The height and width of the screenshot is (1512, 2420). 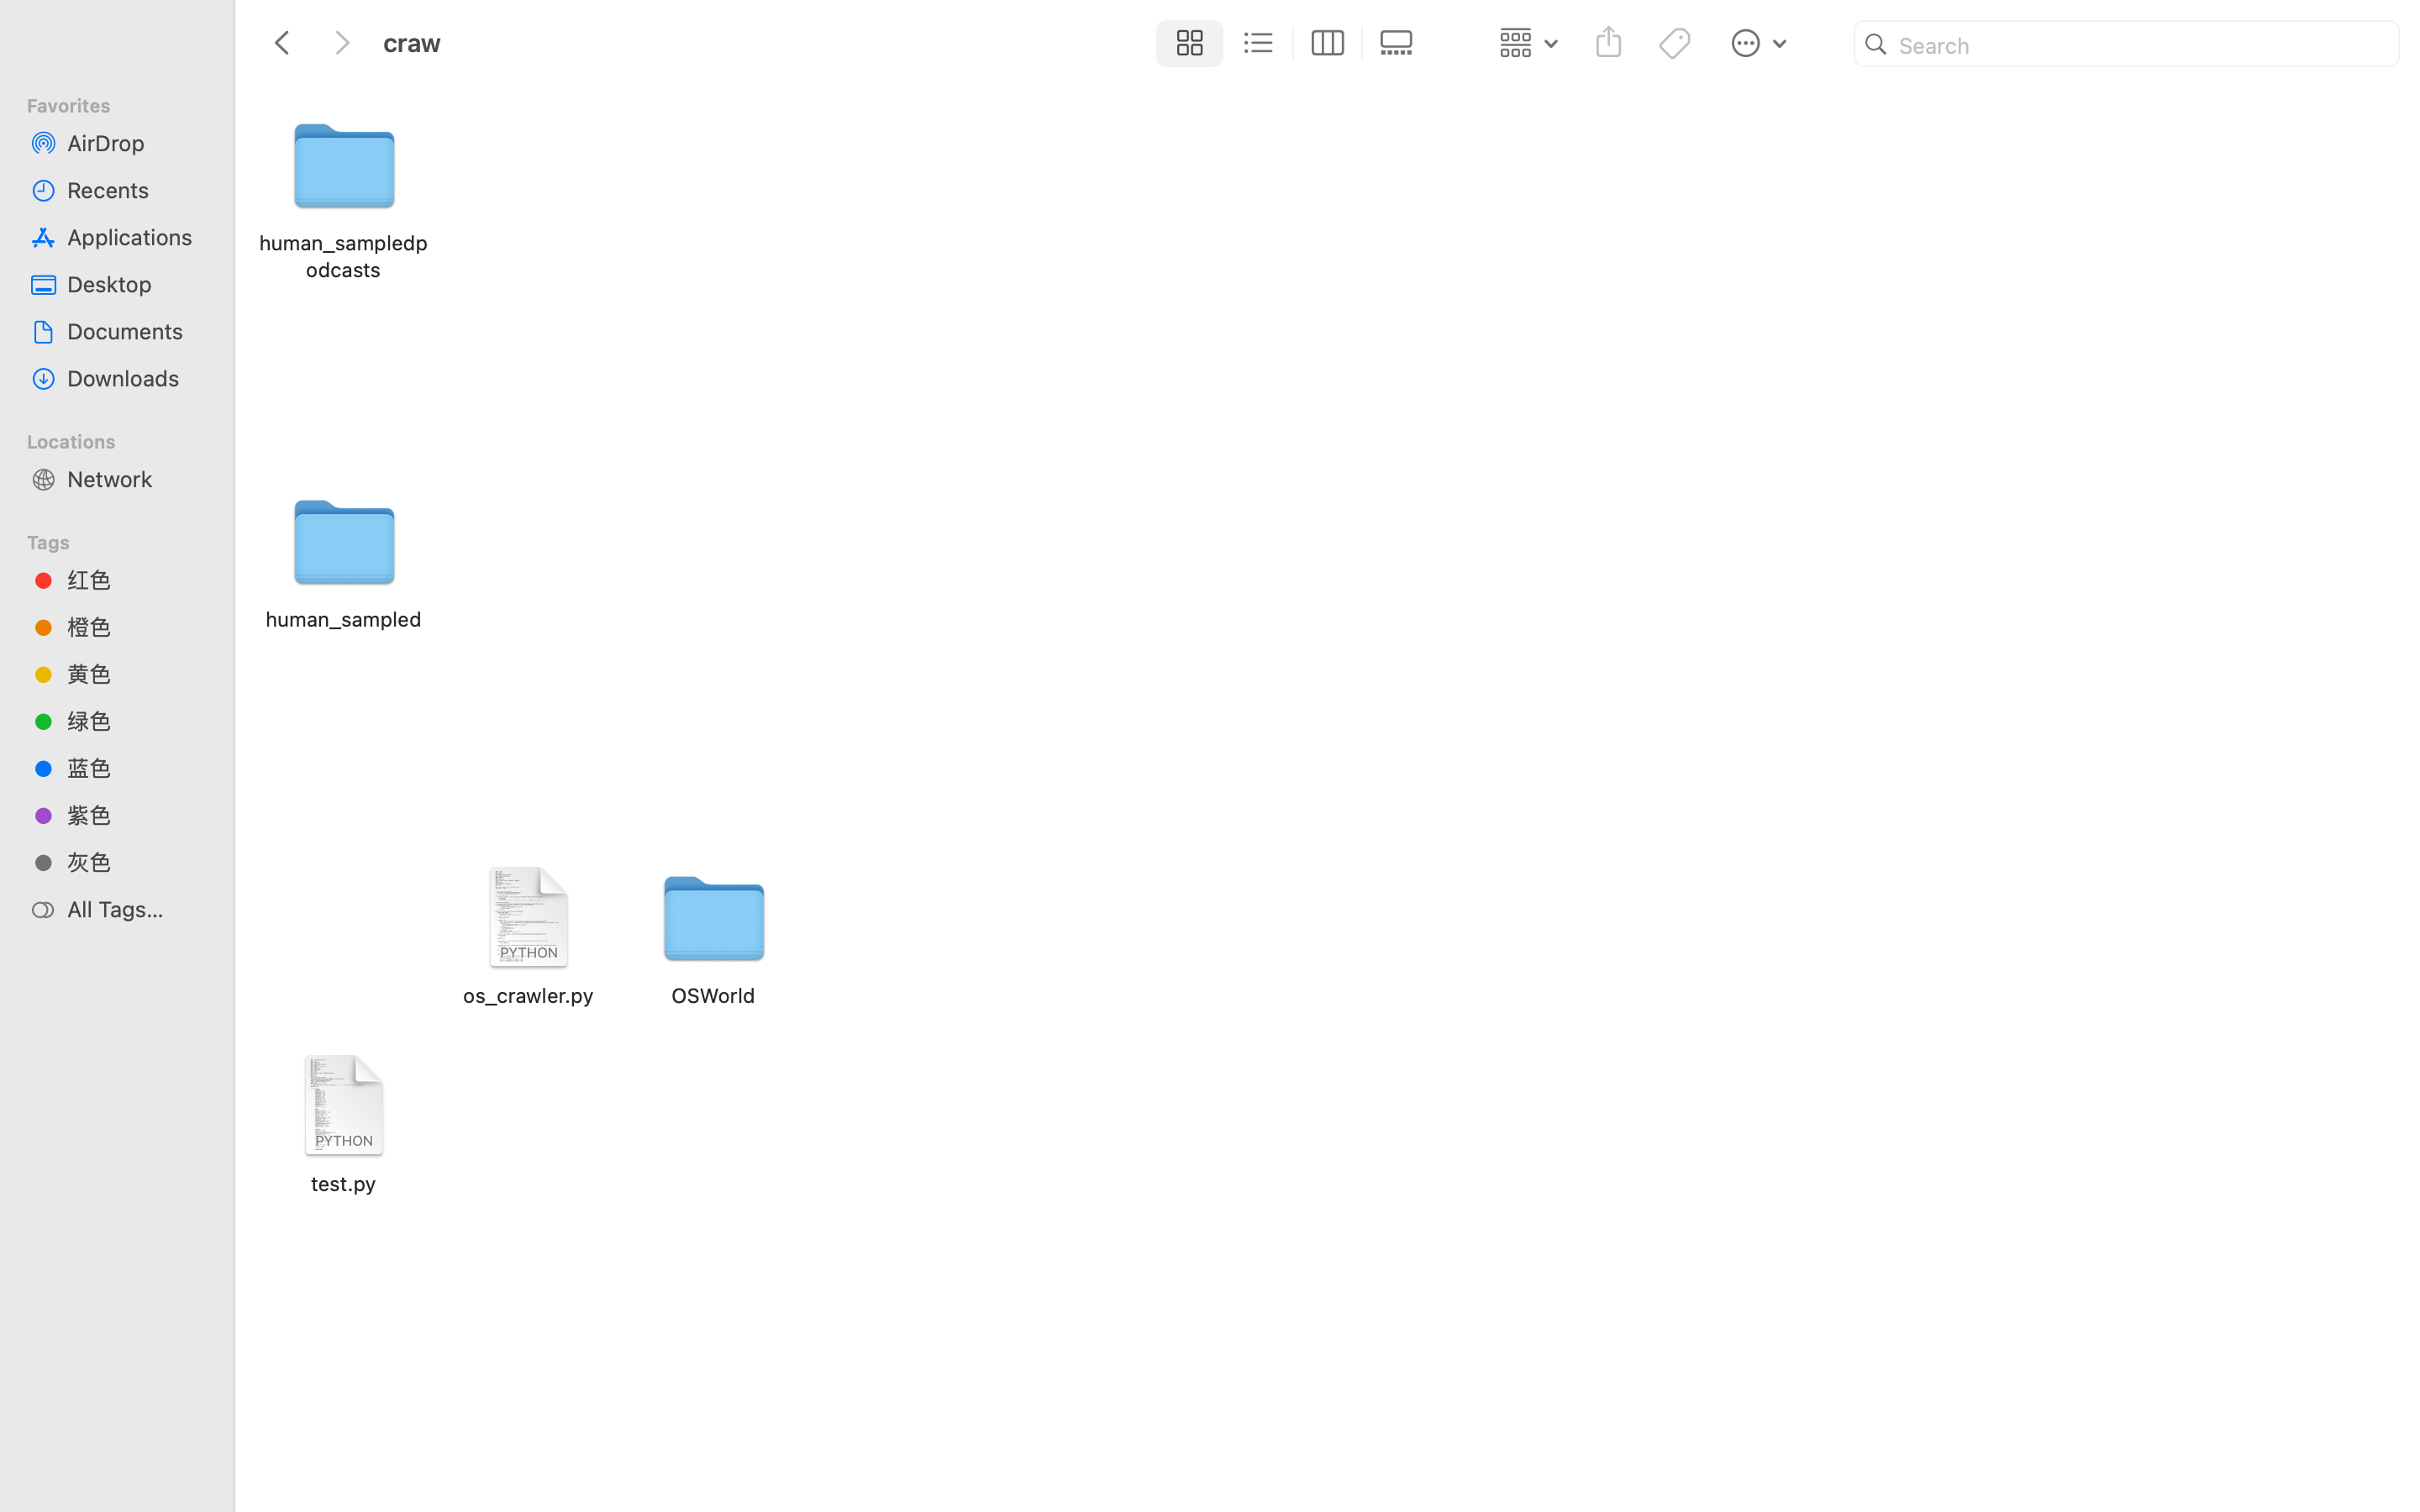 What do you see at coordinates (135, 768) in the screenshot?
I see `蓝色` at bounding box center [135, 768].